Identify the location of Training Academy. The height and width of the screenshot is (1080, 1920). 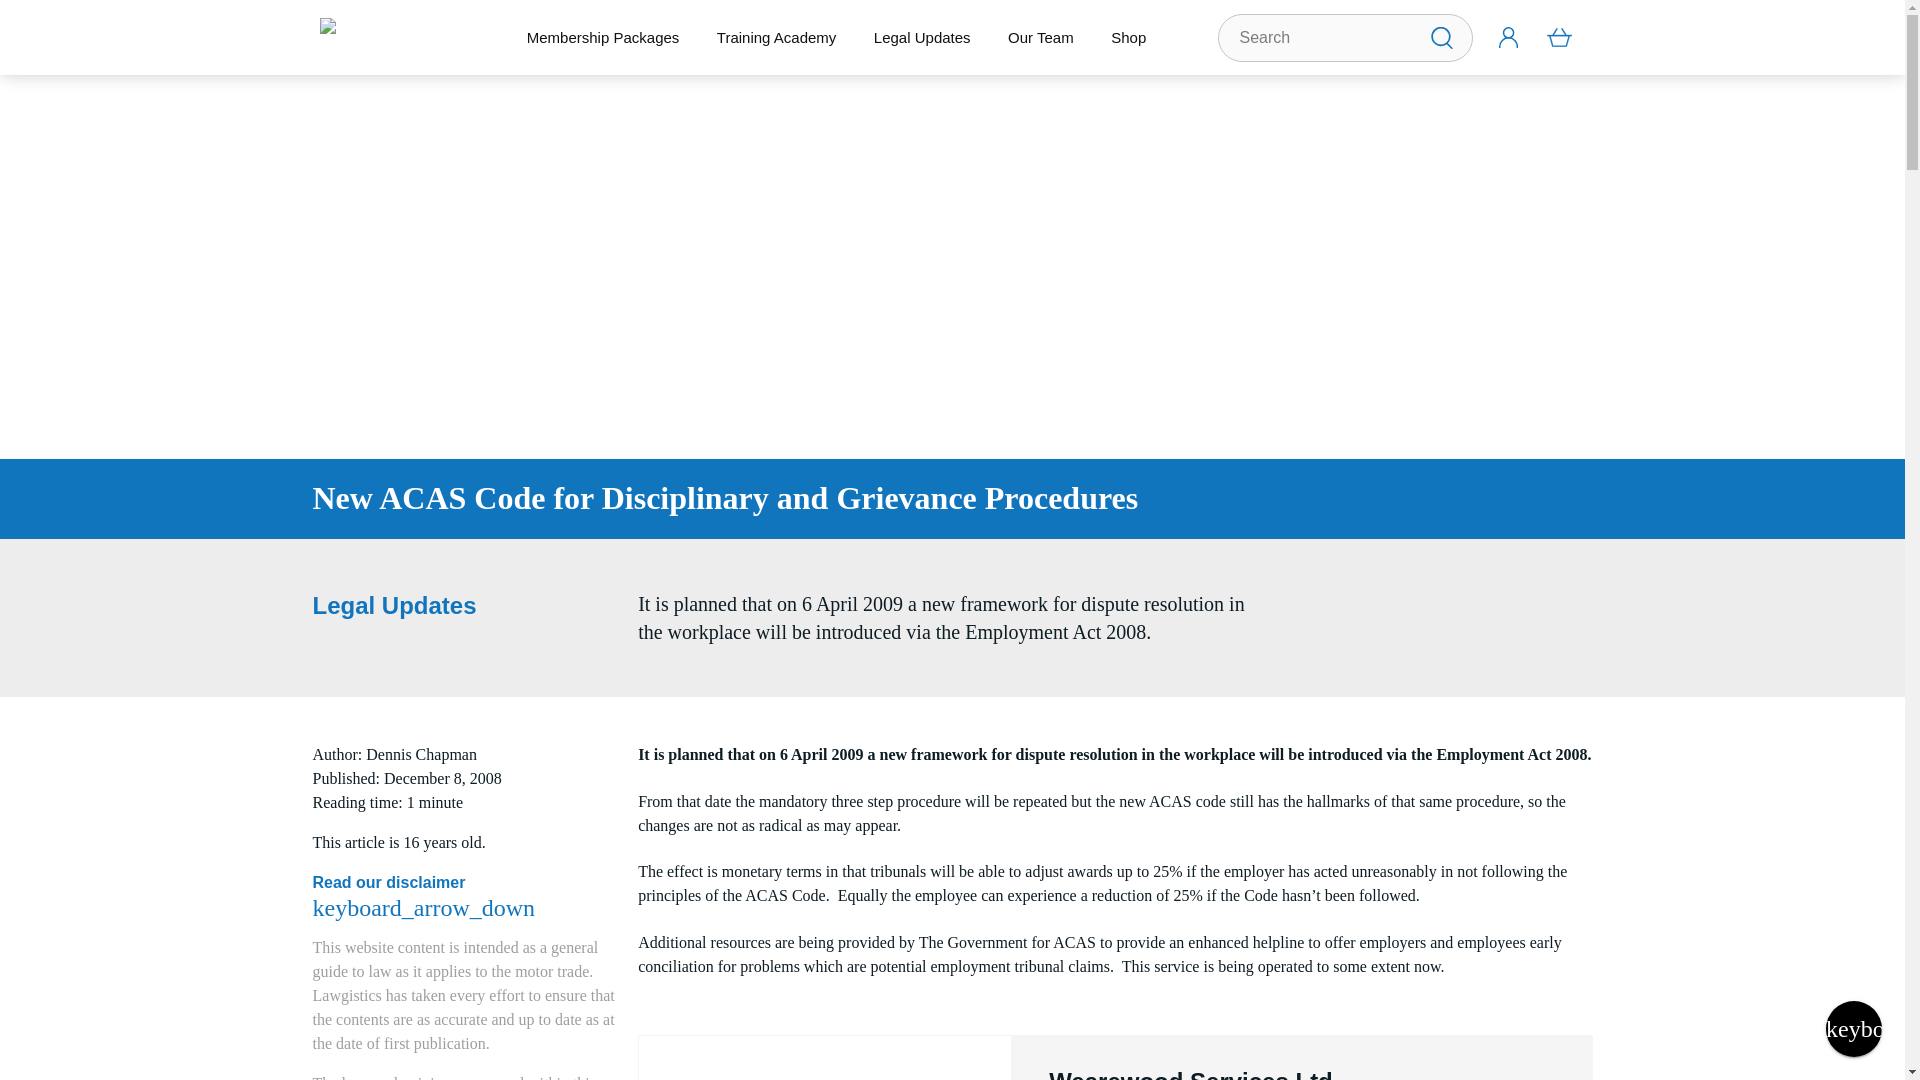
(776, 37).